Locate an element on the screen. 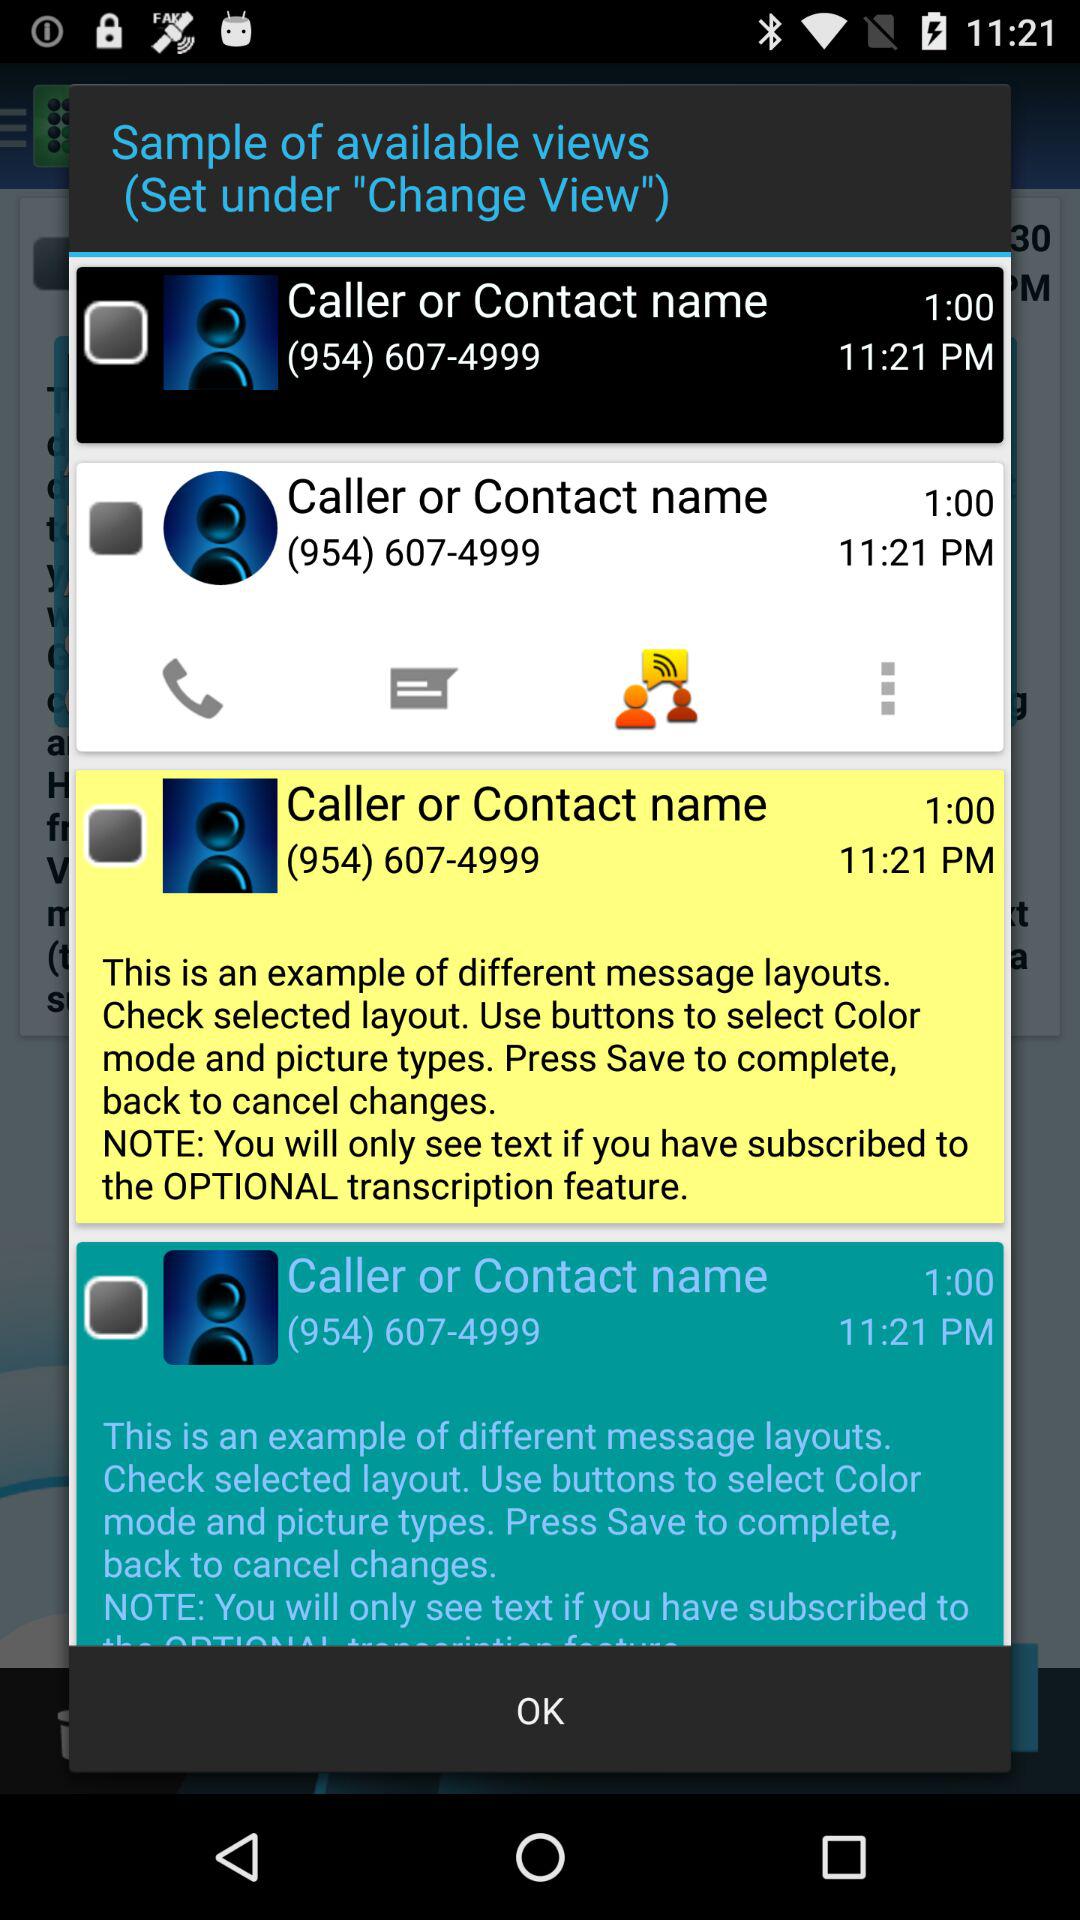  press ok item is located at coordinates (540, 1710).